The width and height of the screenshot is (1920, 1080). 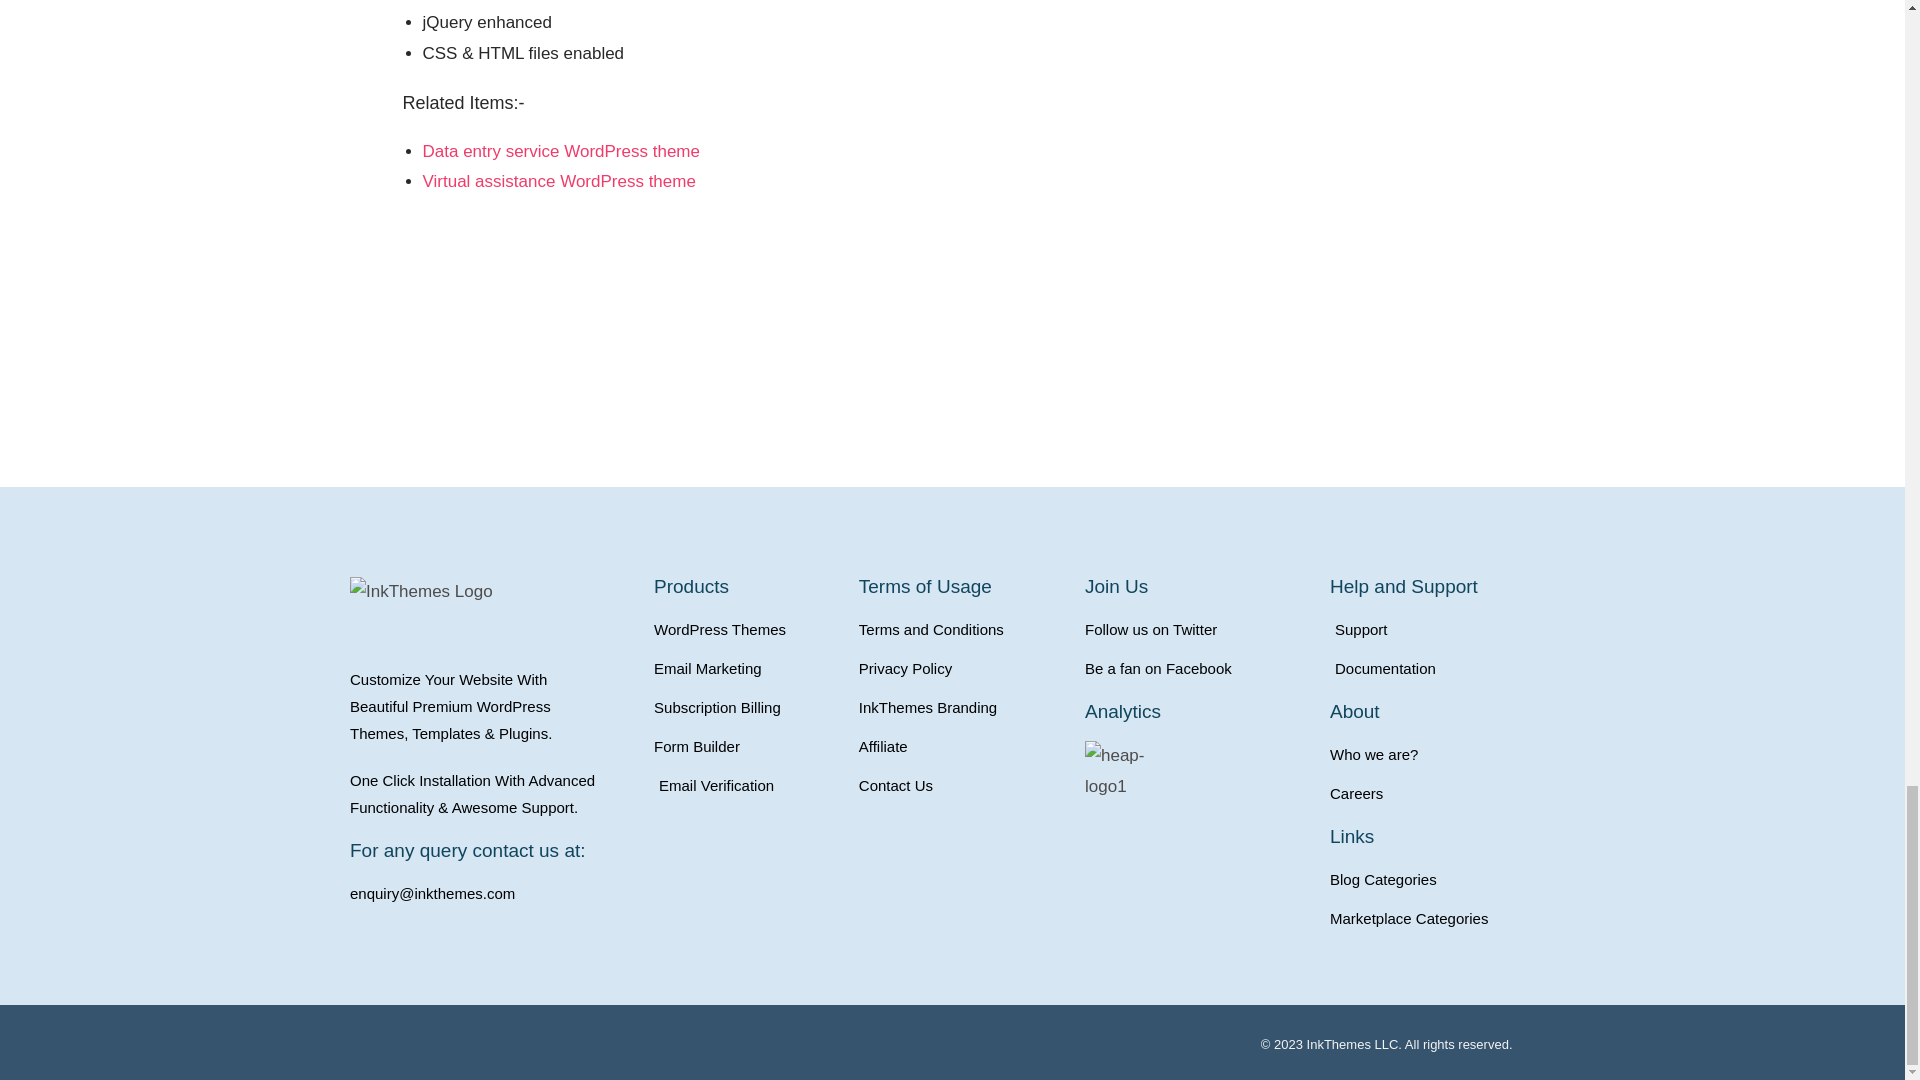 What do you see at coordinates (962, 708) in the screenshot?
I see `InkThemes Branding` at bounding box center [962, 708].